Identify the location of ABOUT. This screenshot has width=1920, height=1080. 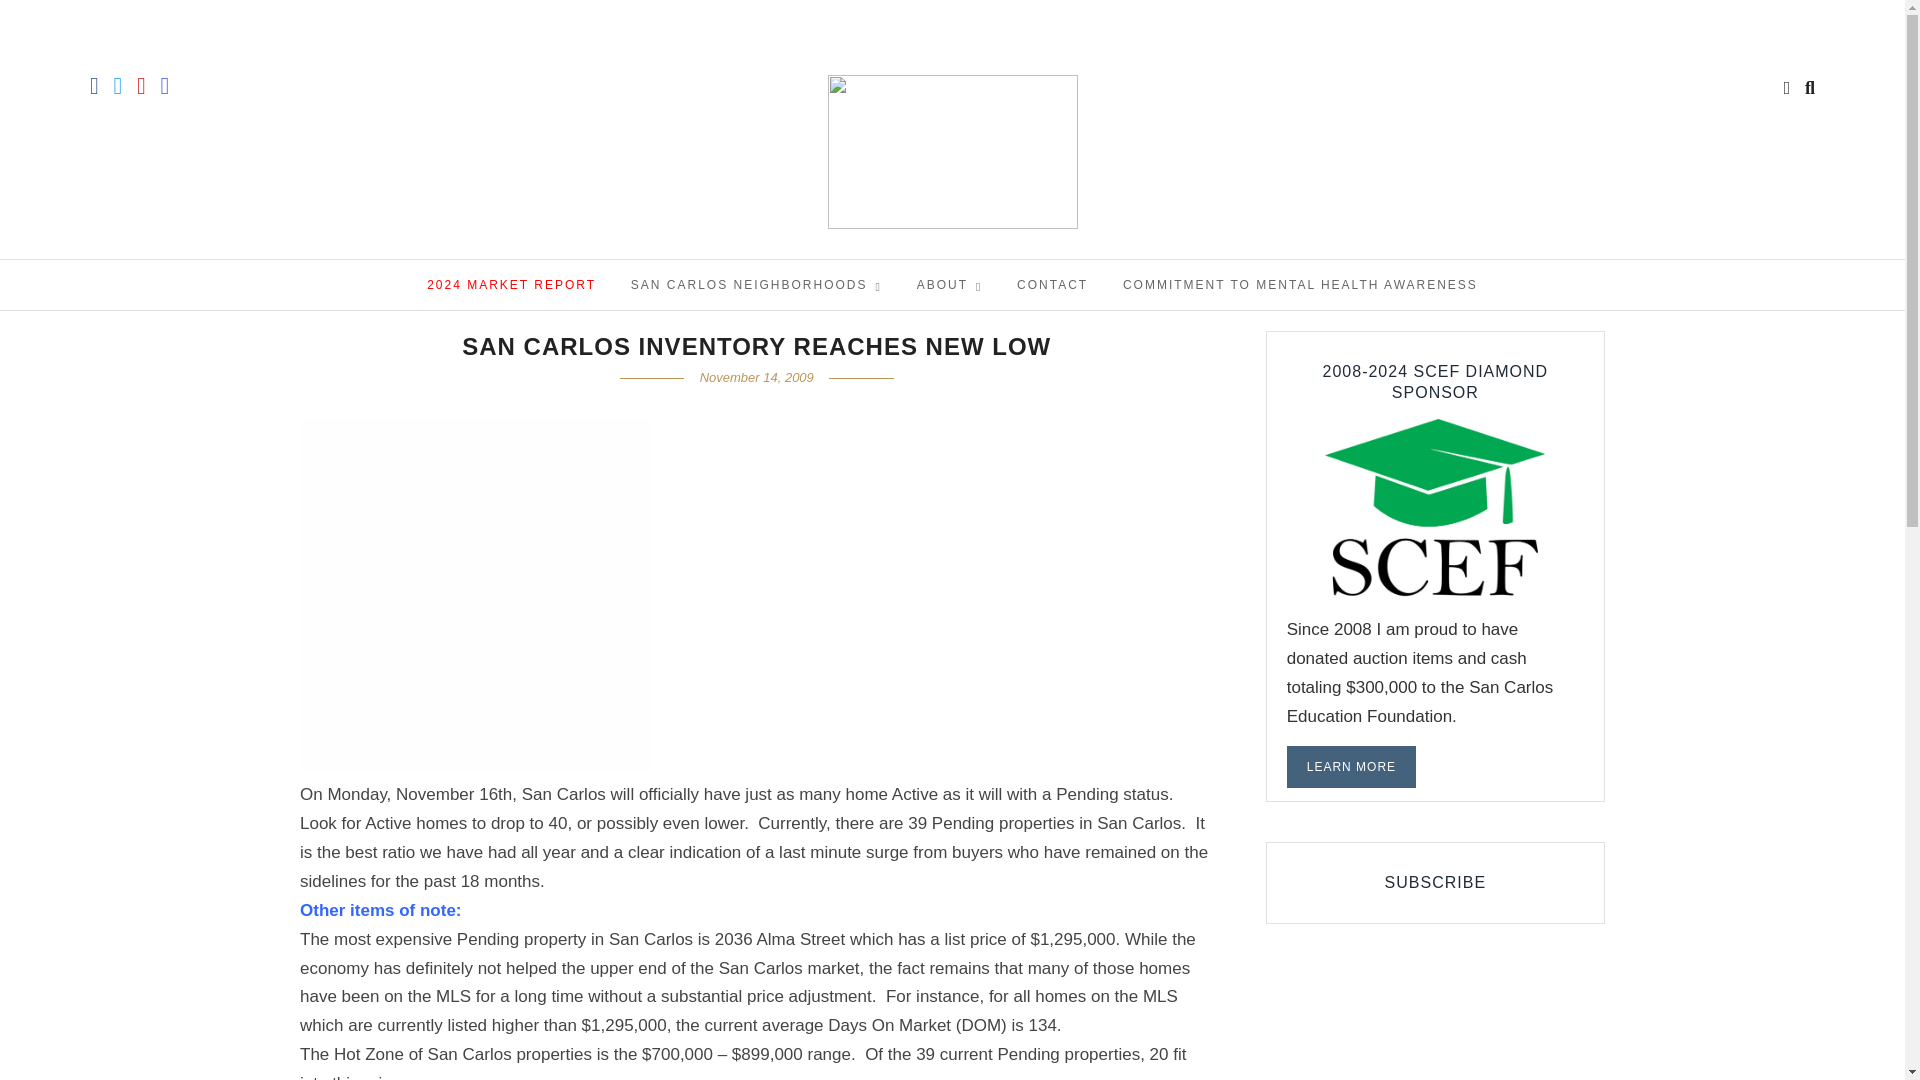
(950, 284).